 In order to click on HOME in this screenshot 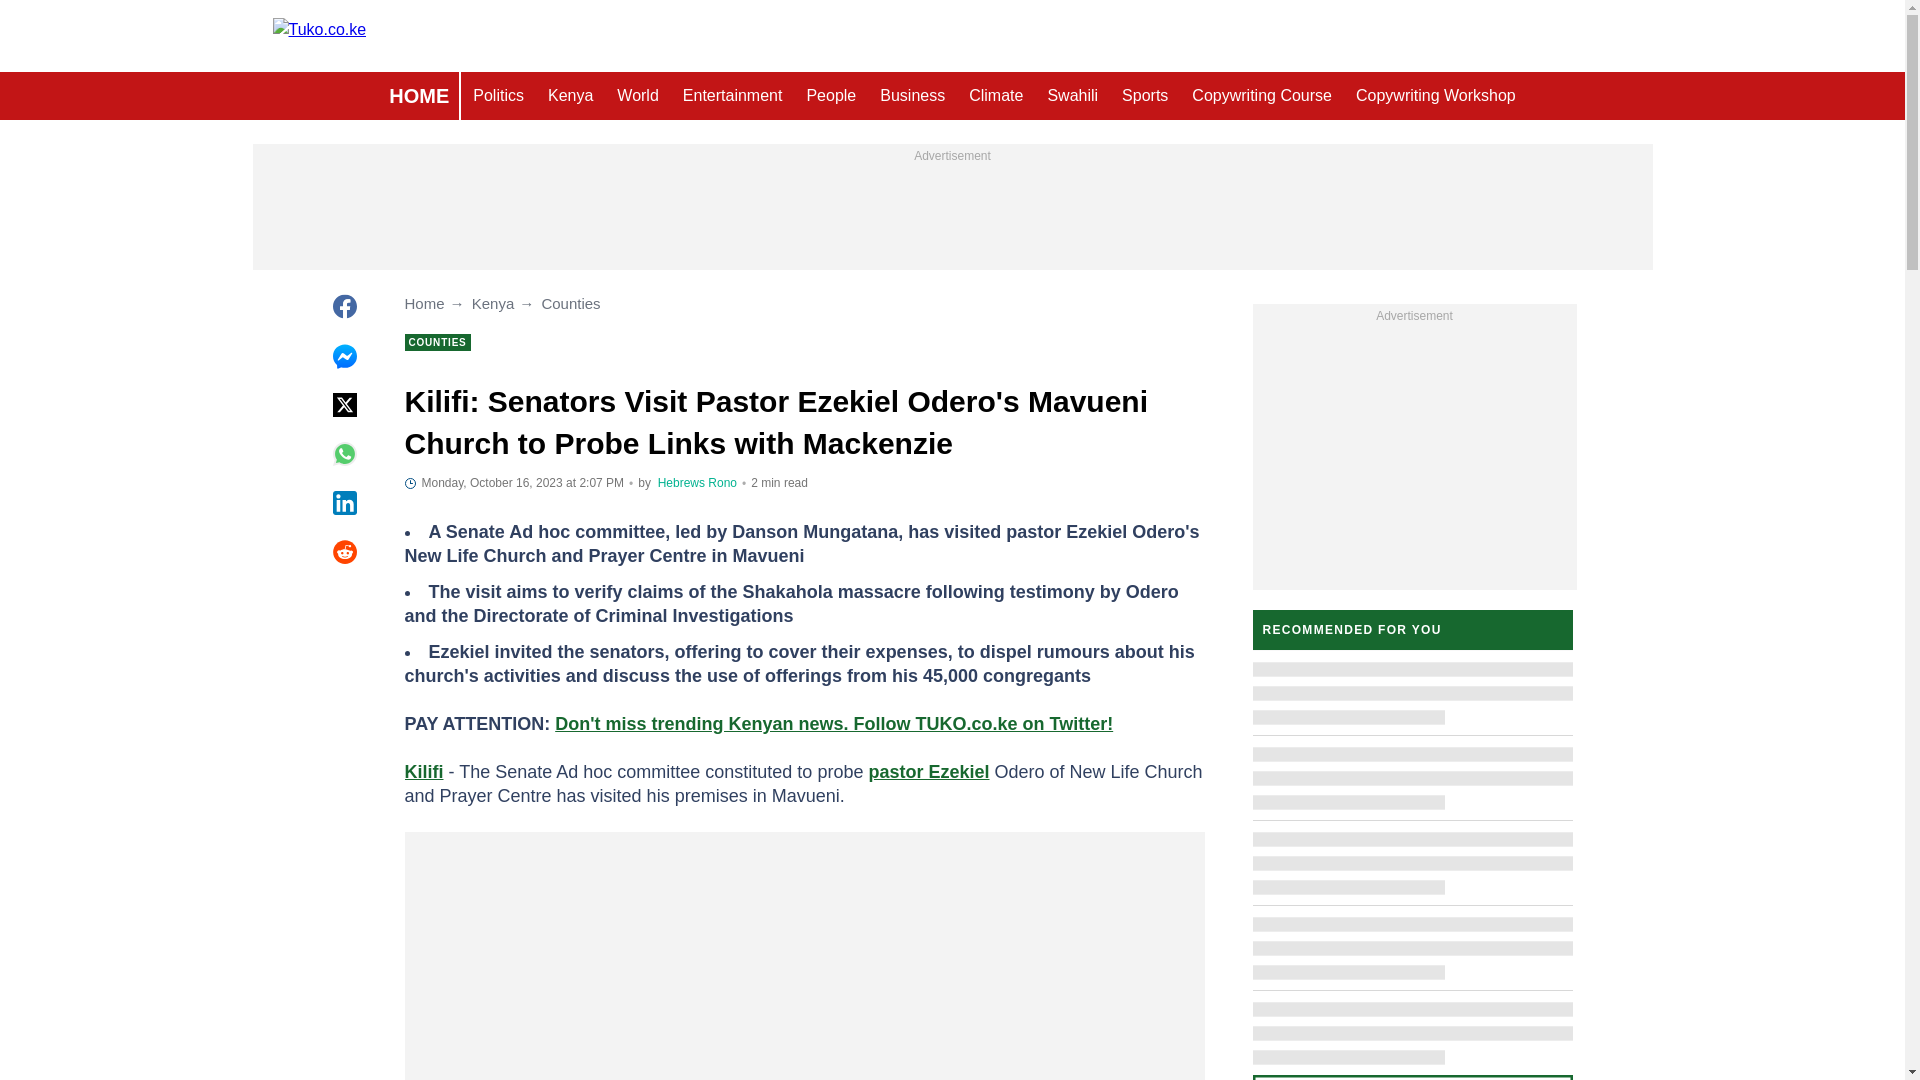, I will do `click(418, 96)`.